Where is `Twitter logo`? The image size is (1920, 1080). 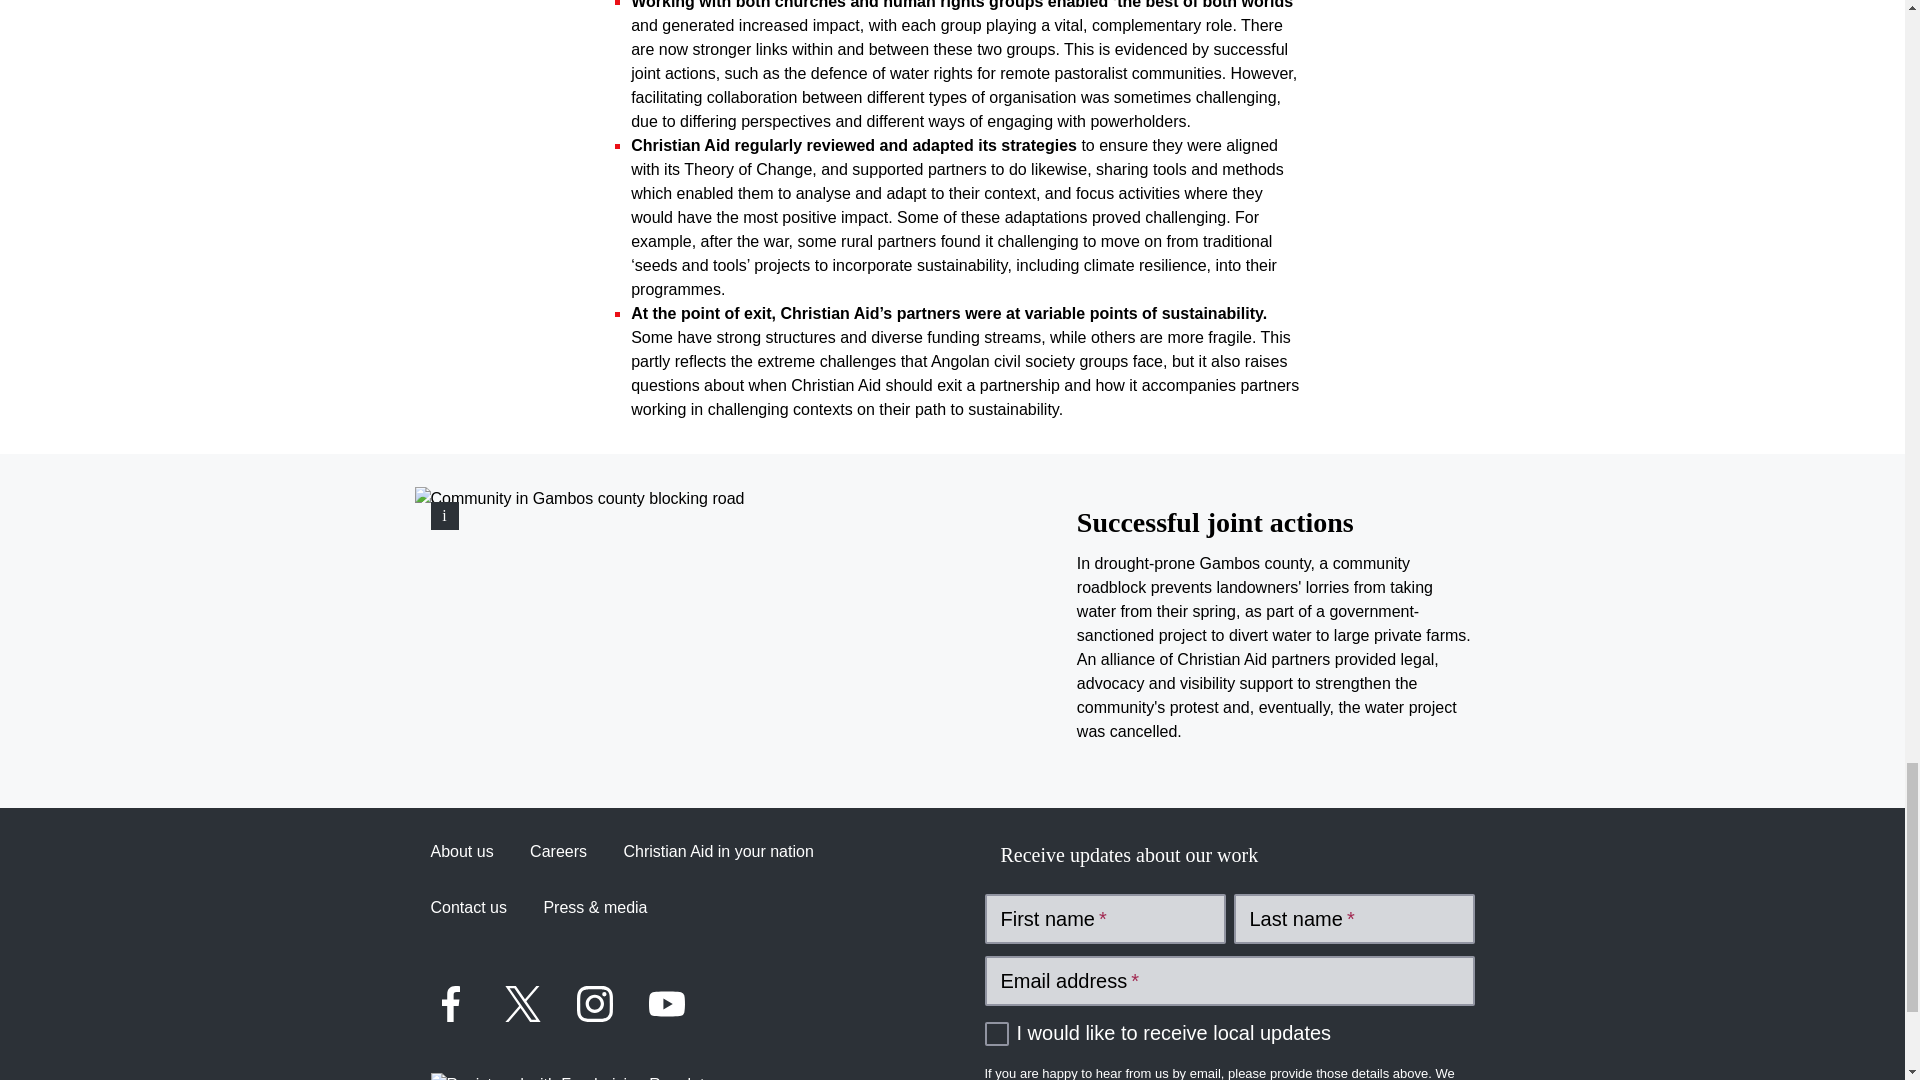 Twitter logo is located at coordinates (522, 1003).